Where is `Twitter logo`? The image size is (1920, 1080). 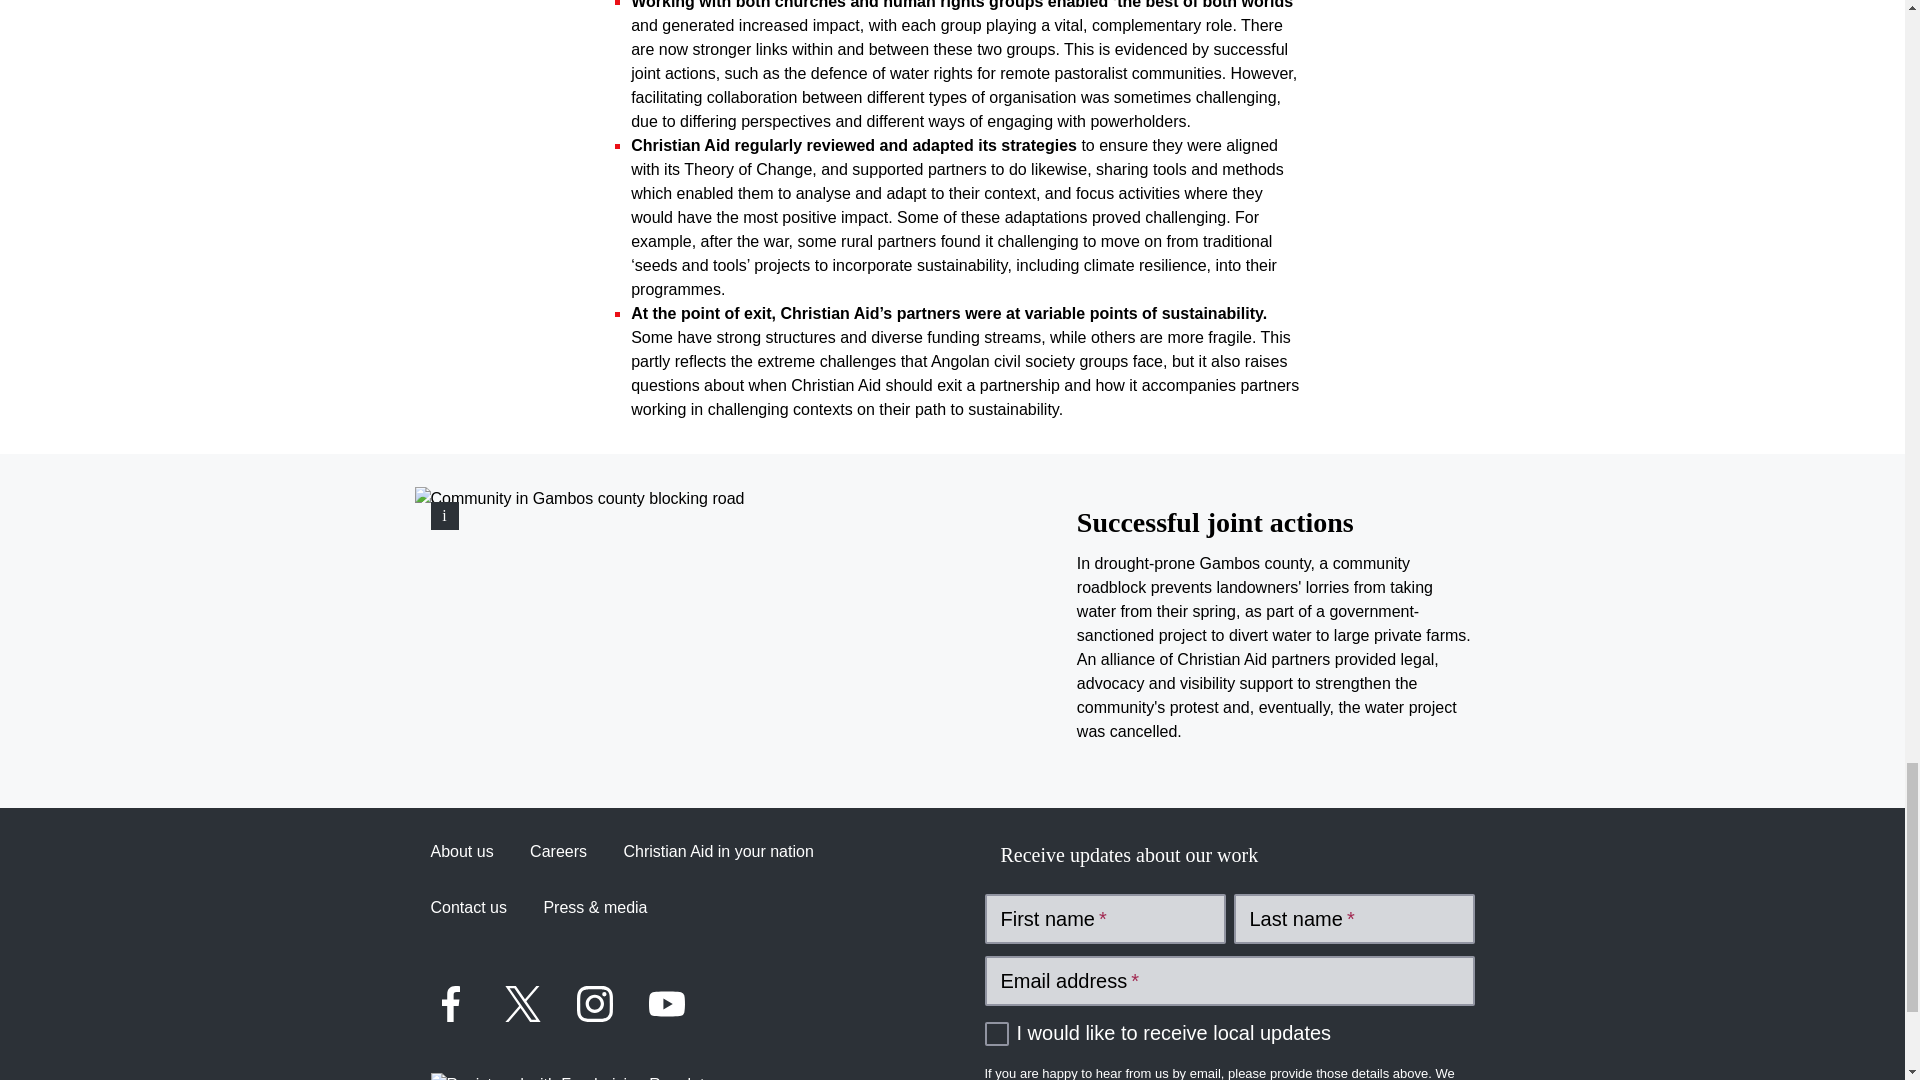 Twitter logo is located at coordinates (522, 1003).